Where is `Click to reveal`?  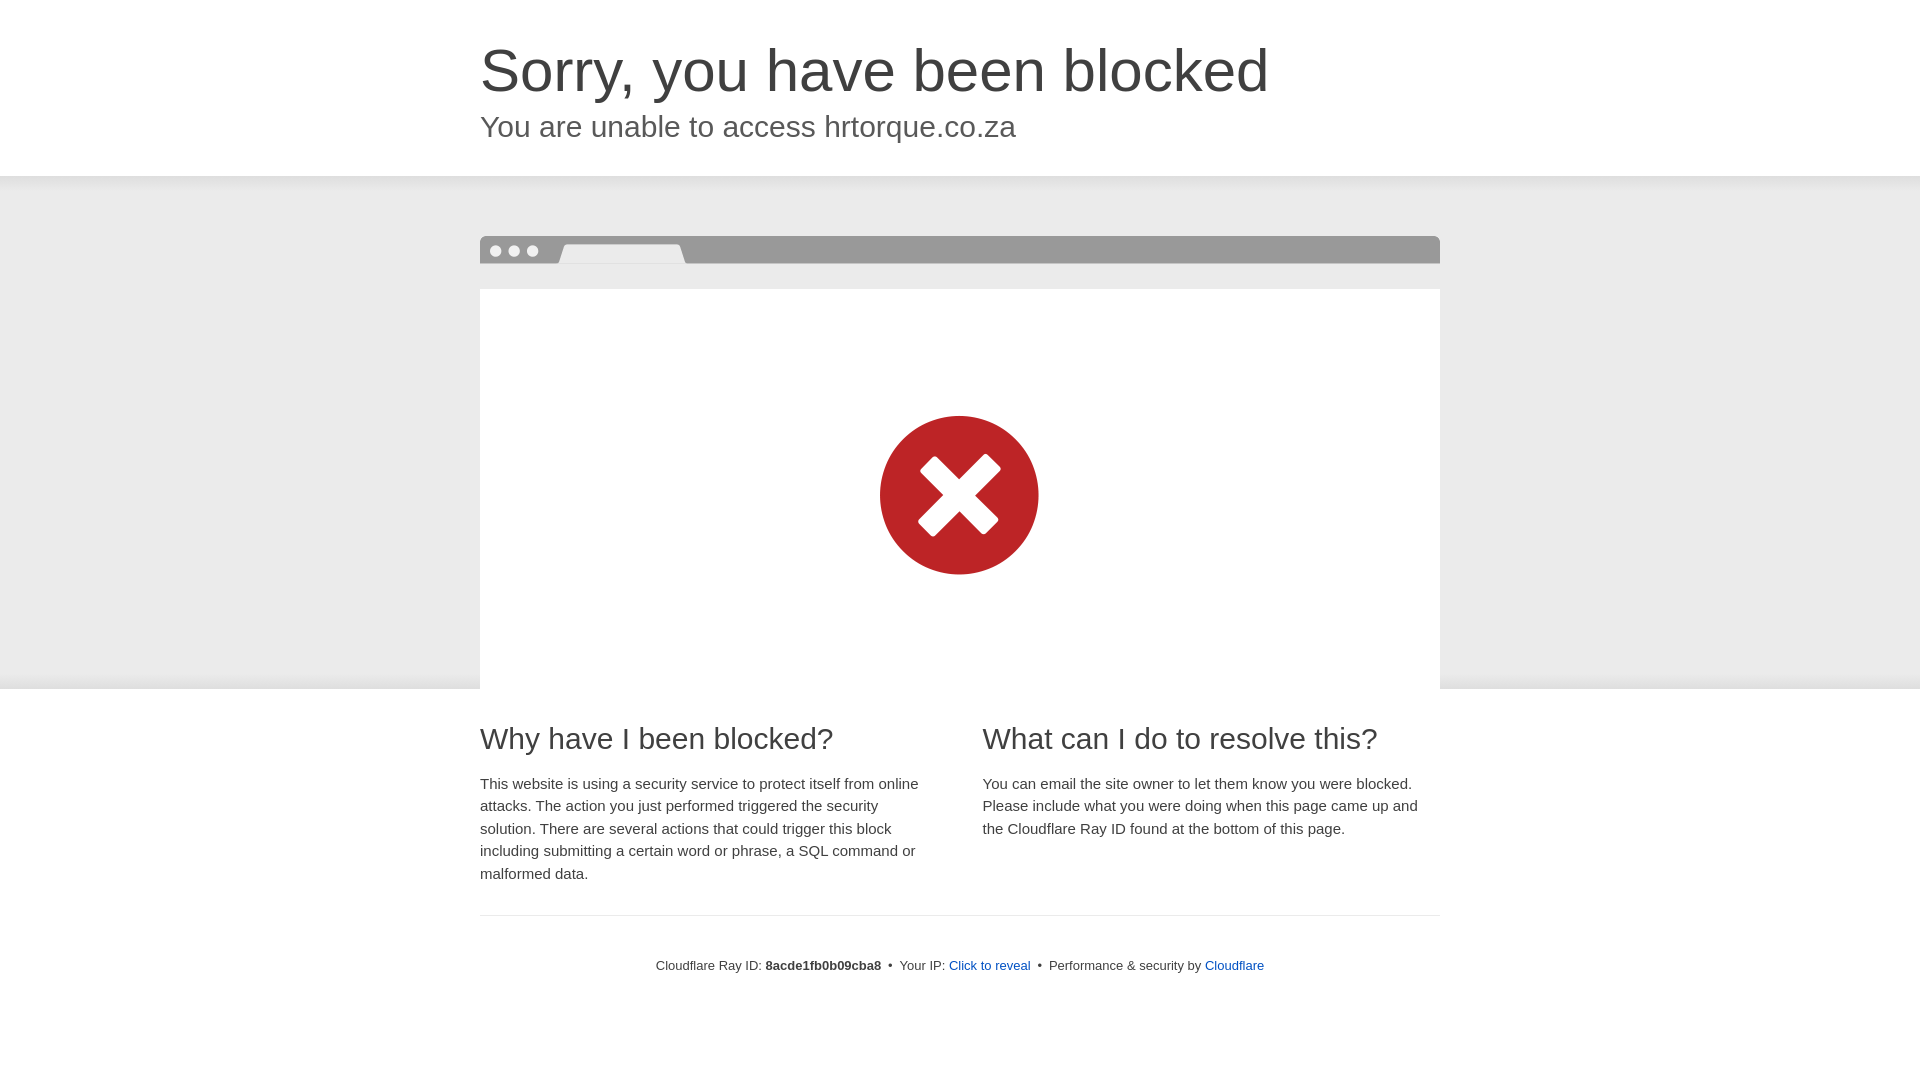
Click to reveal is located at coordinates (990, 966).